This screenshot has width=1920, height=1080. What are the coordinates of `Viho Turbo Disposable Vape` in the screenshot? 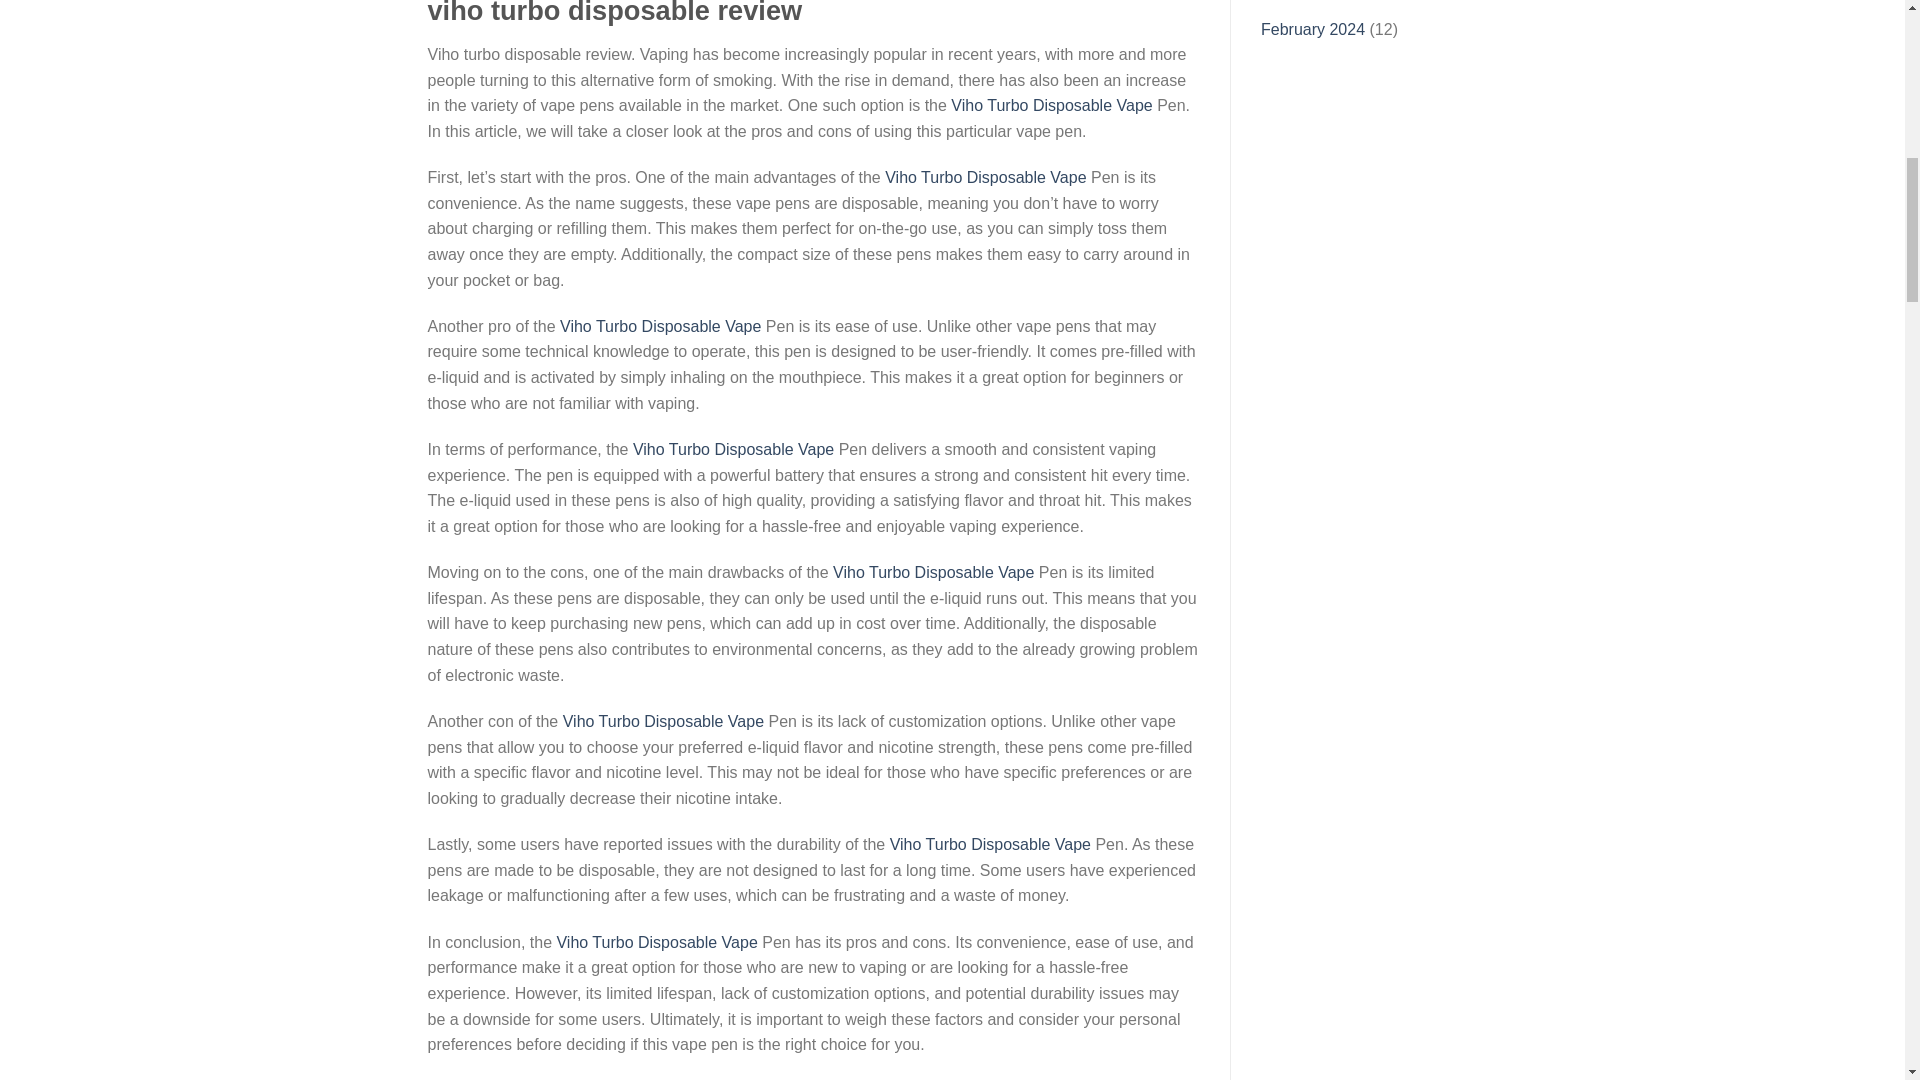 It's located at (990, 844).